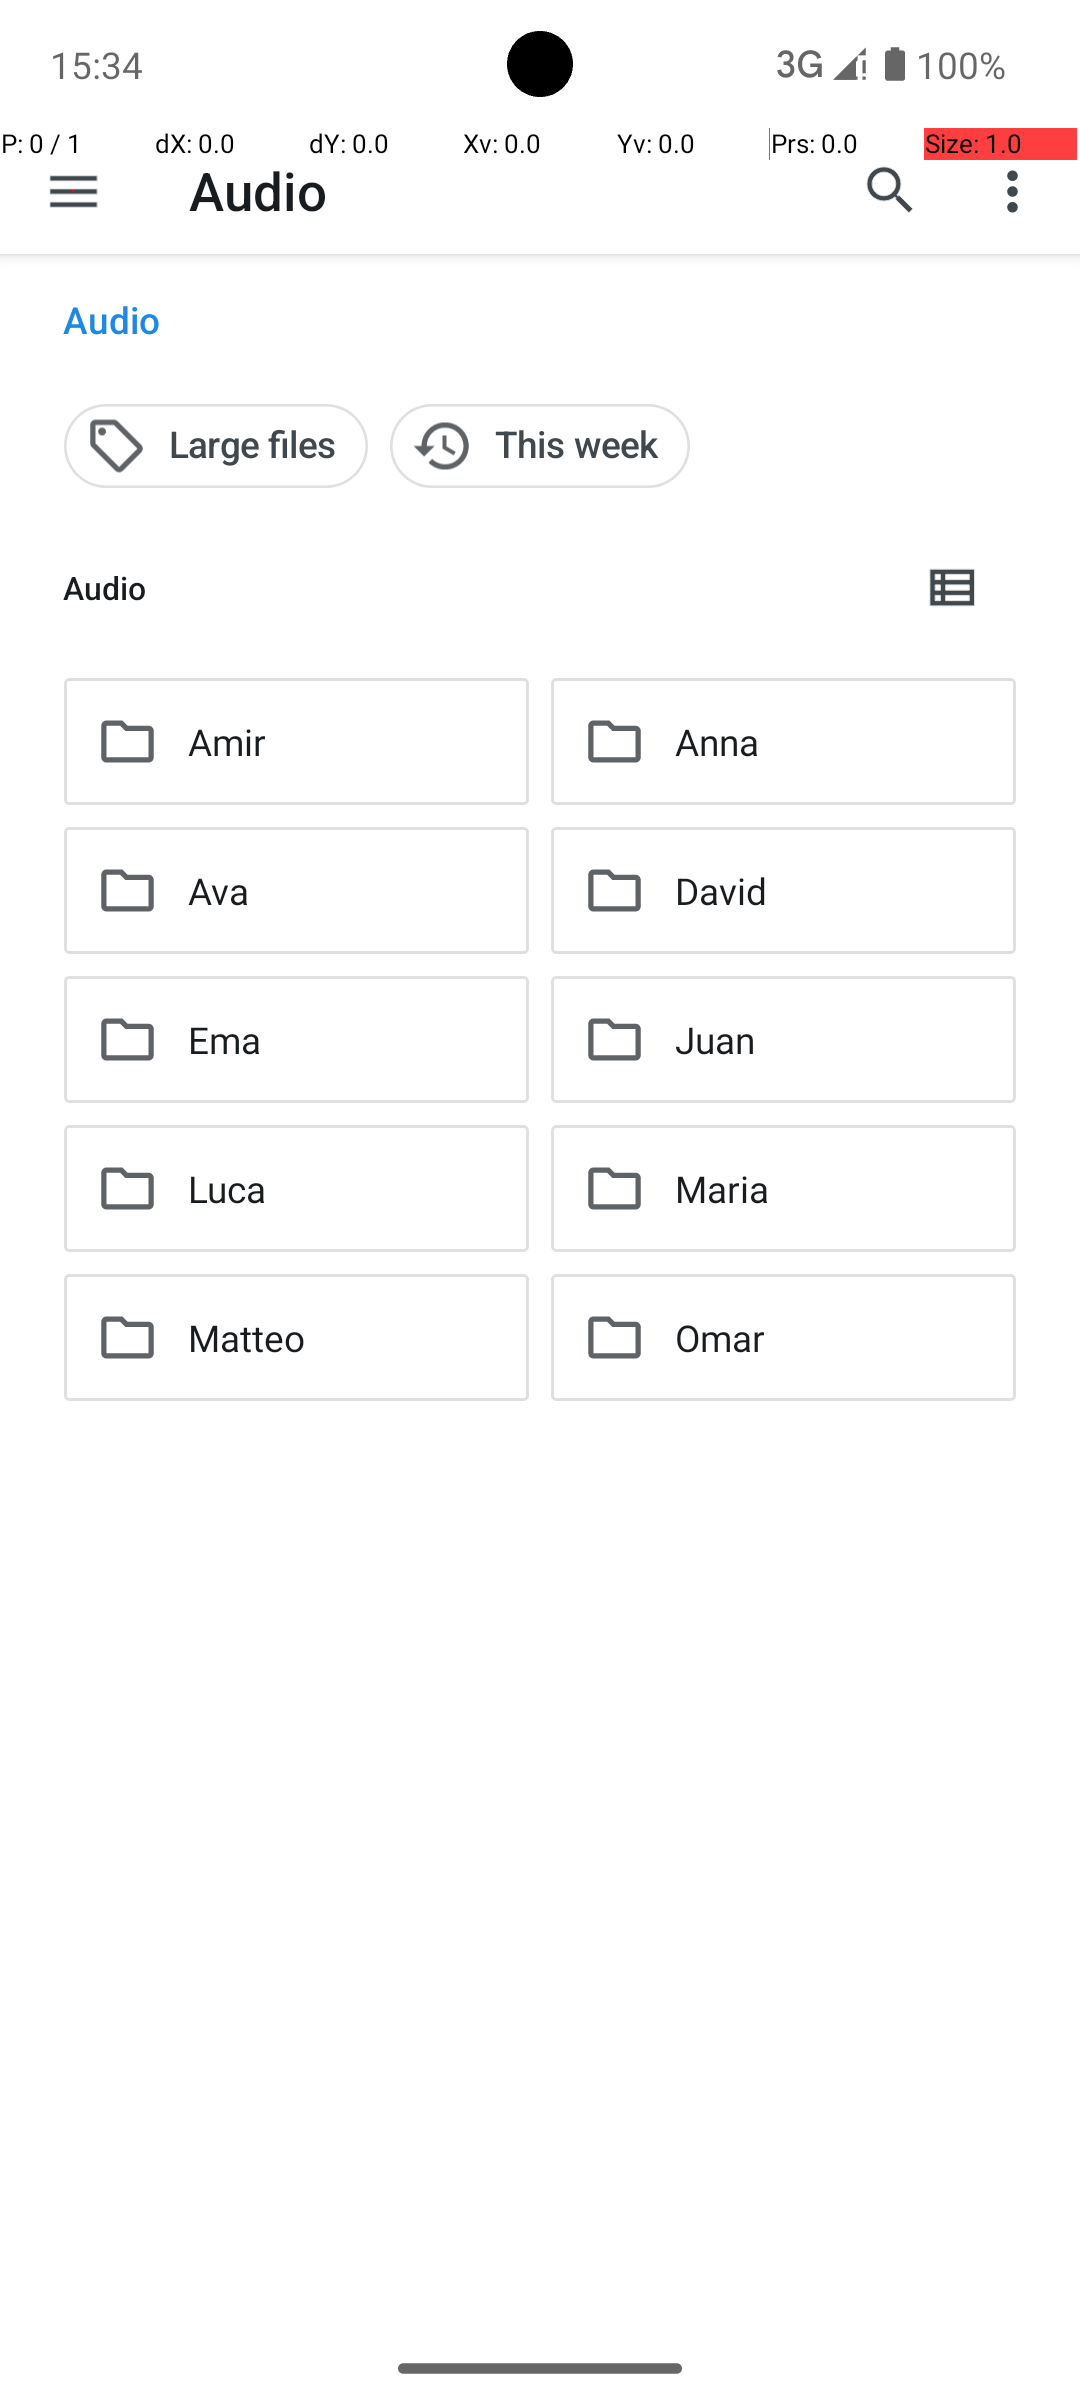  What do you see at coordinates (721, 890) in the screenshot?
I see `David` at bounding box center [721, 890].